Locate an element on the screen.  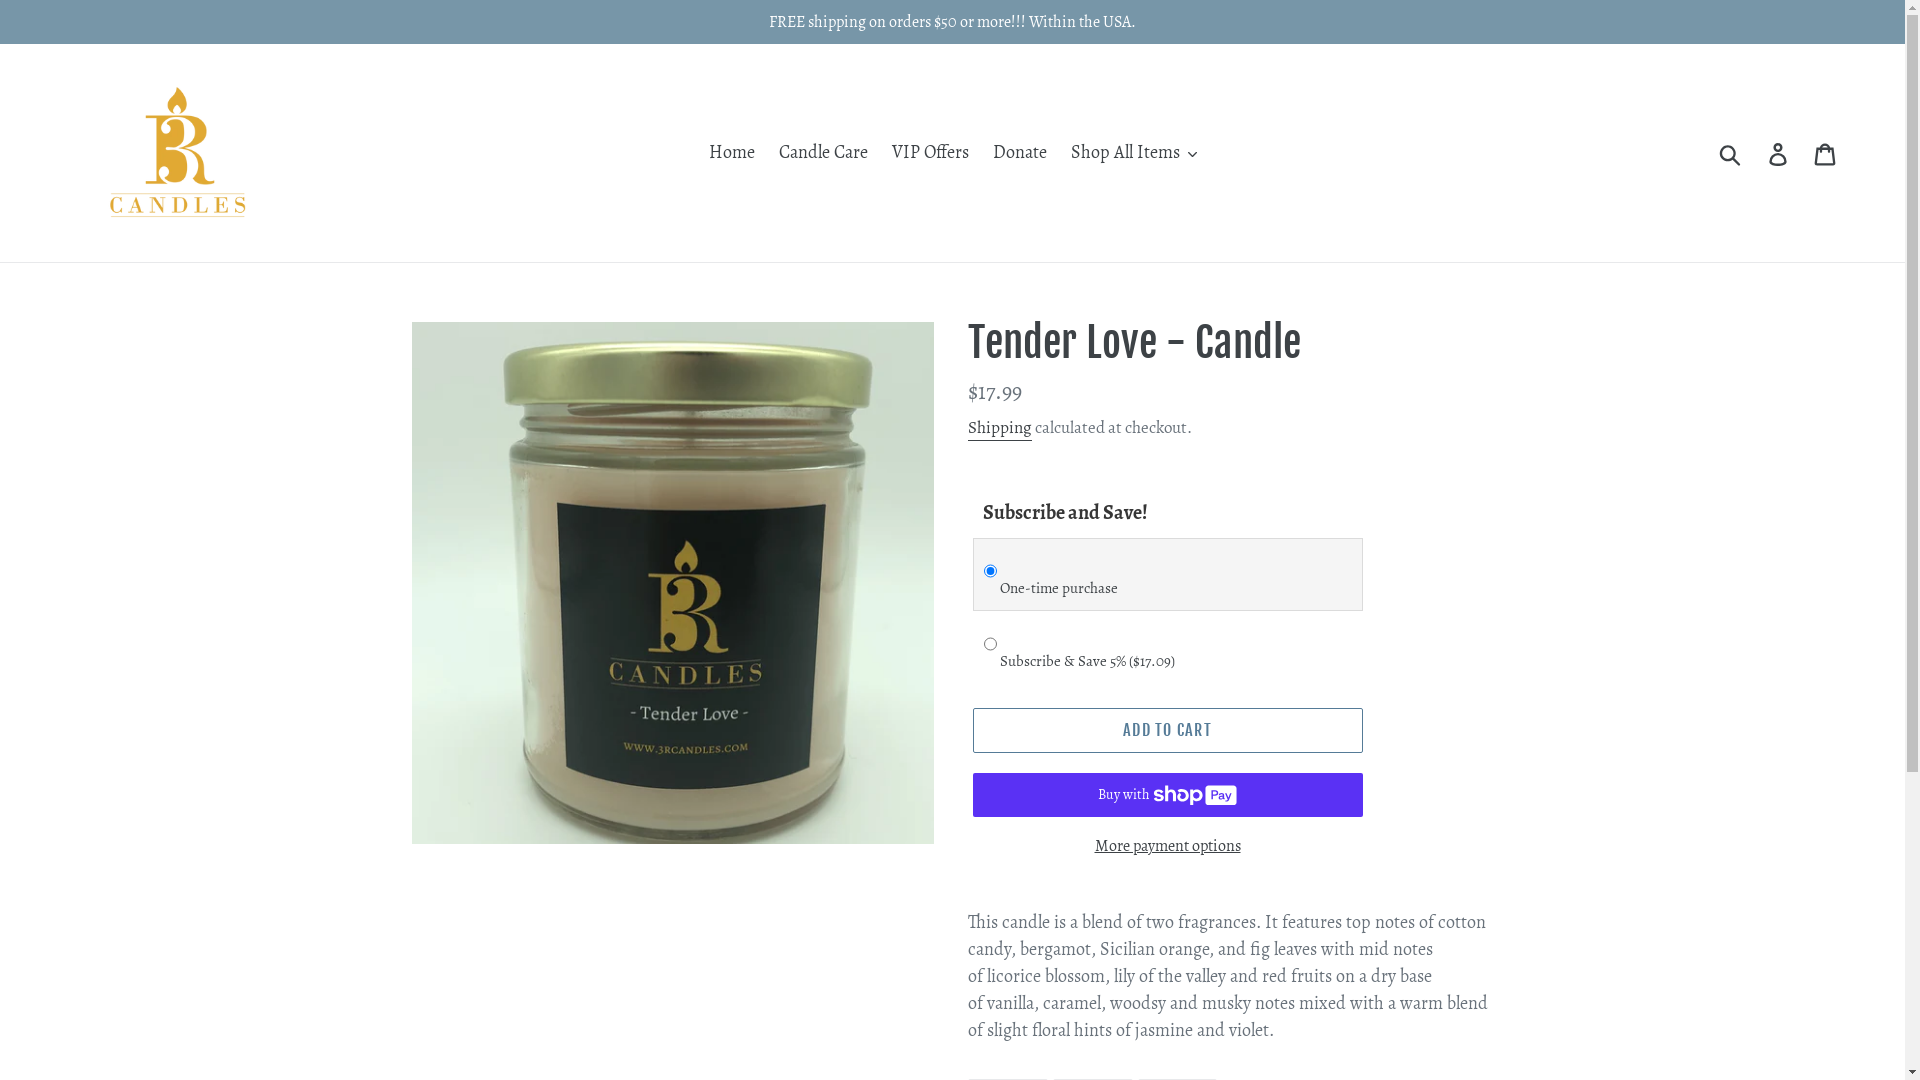
Donate is located at coordinates (1019, 152).